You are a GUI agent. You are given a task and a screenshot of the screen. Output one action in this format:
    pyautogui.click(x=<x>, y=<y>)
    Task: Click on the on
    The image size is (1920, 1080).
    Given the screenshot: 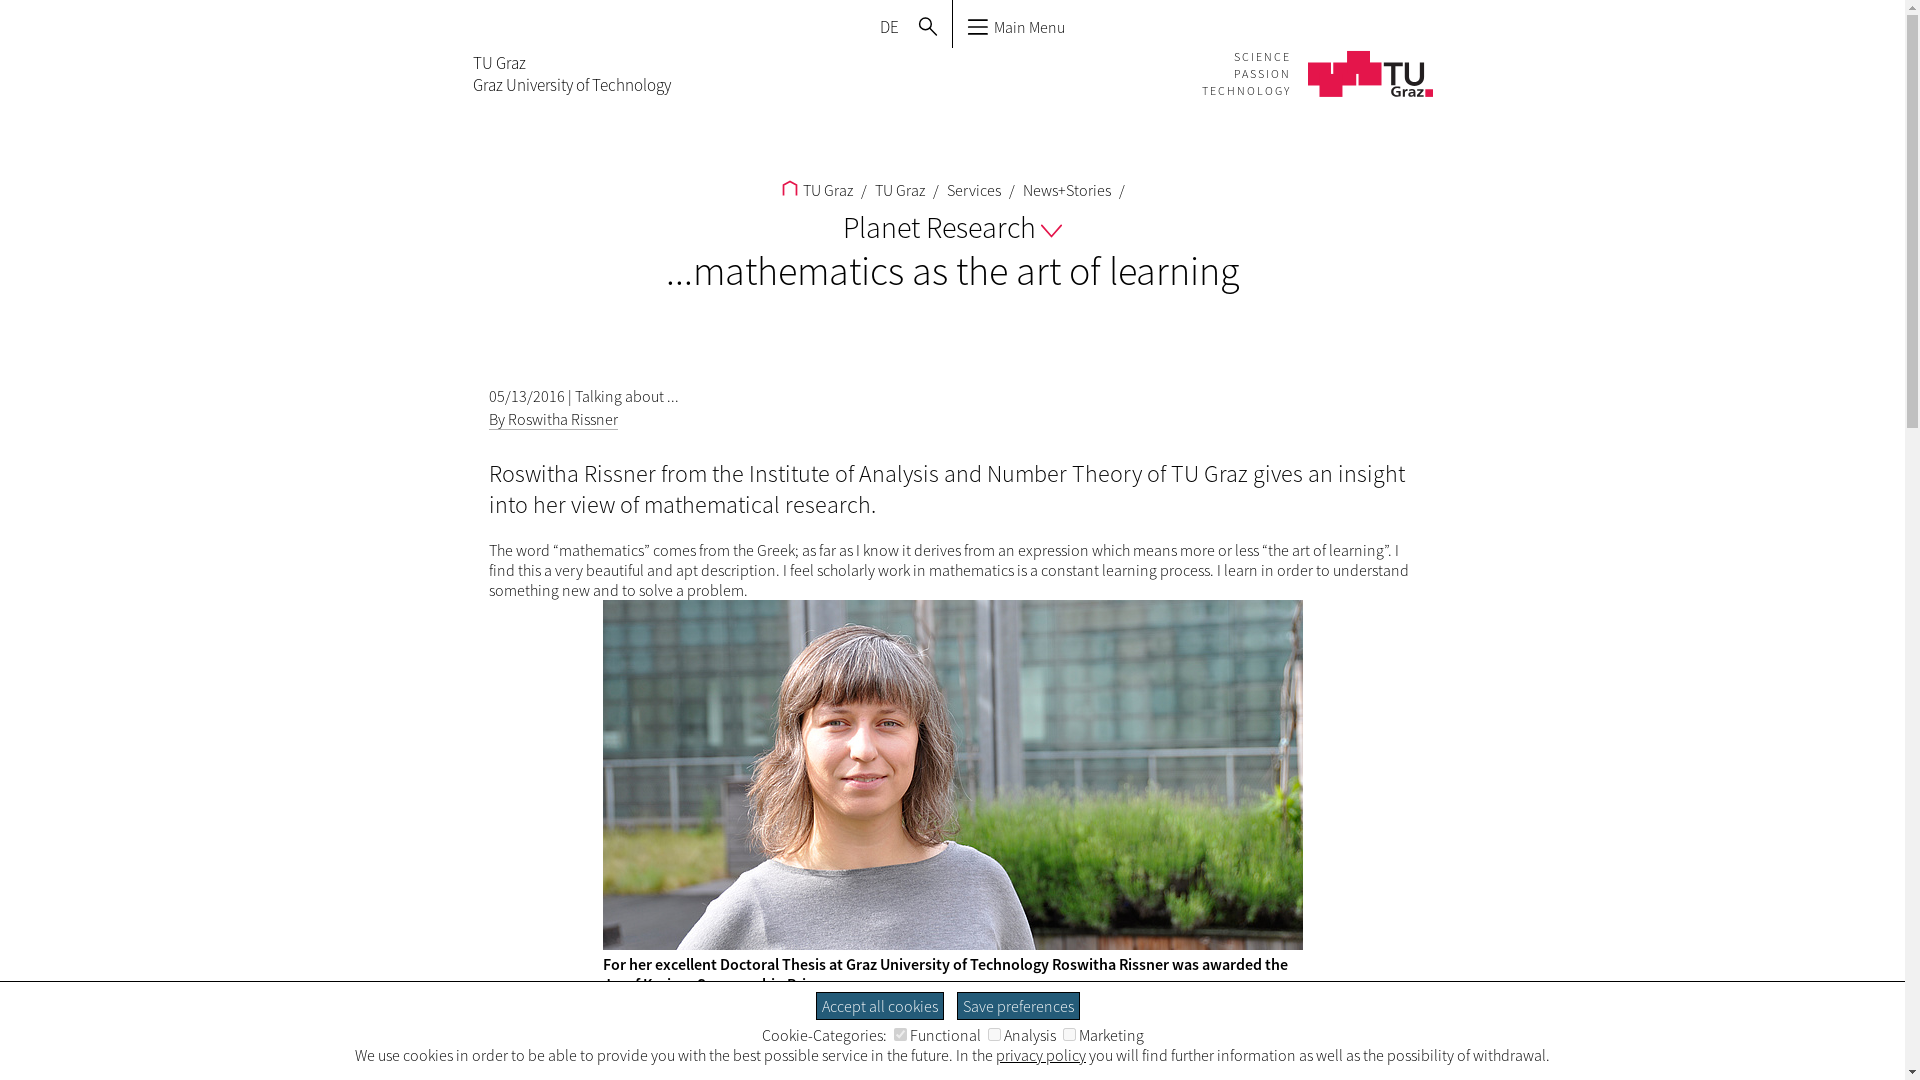 What is the action you would take?
    pyautogui.click(x=994, y=1034)
    